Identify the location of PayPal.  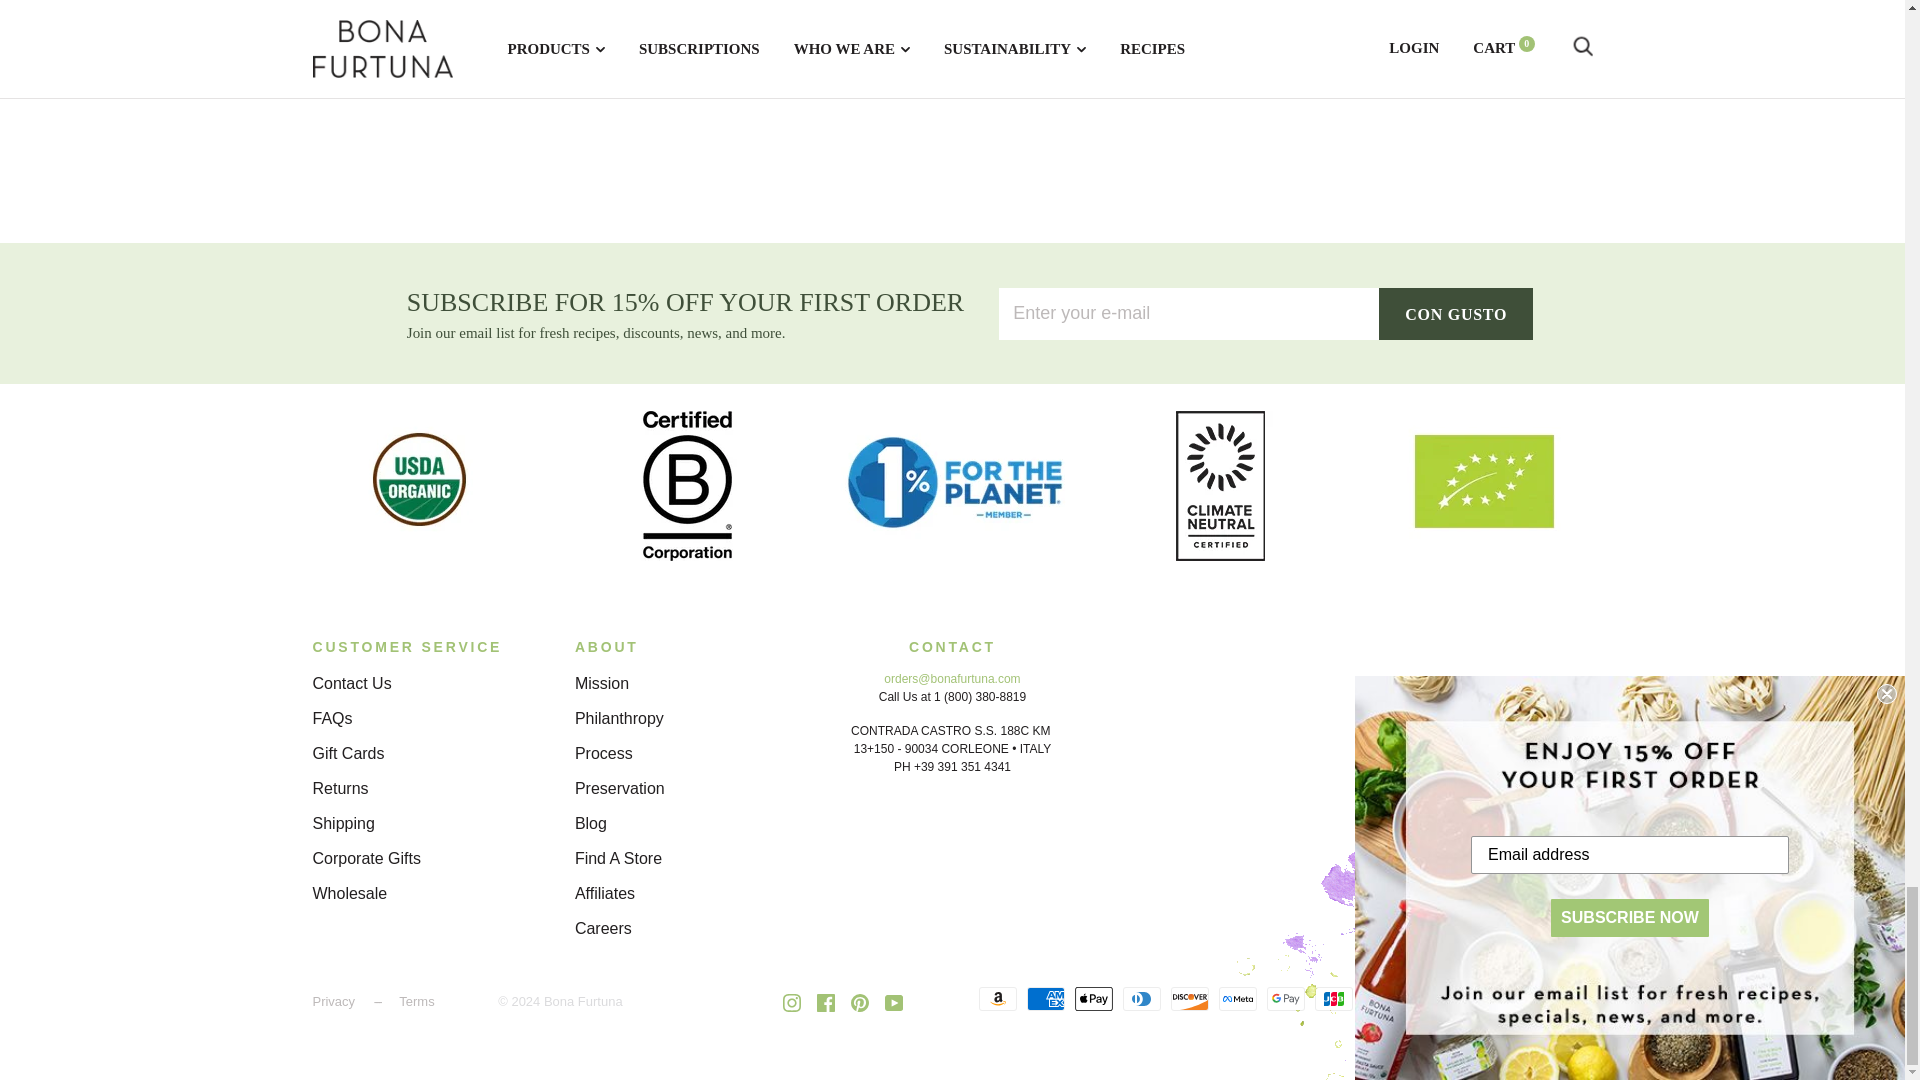
(1428, 998).